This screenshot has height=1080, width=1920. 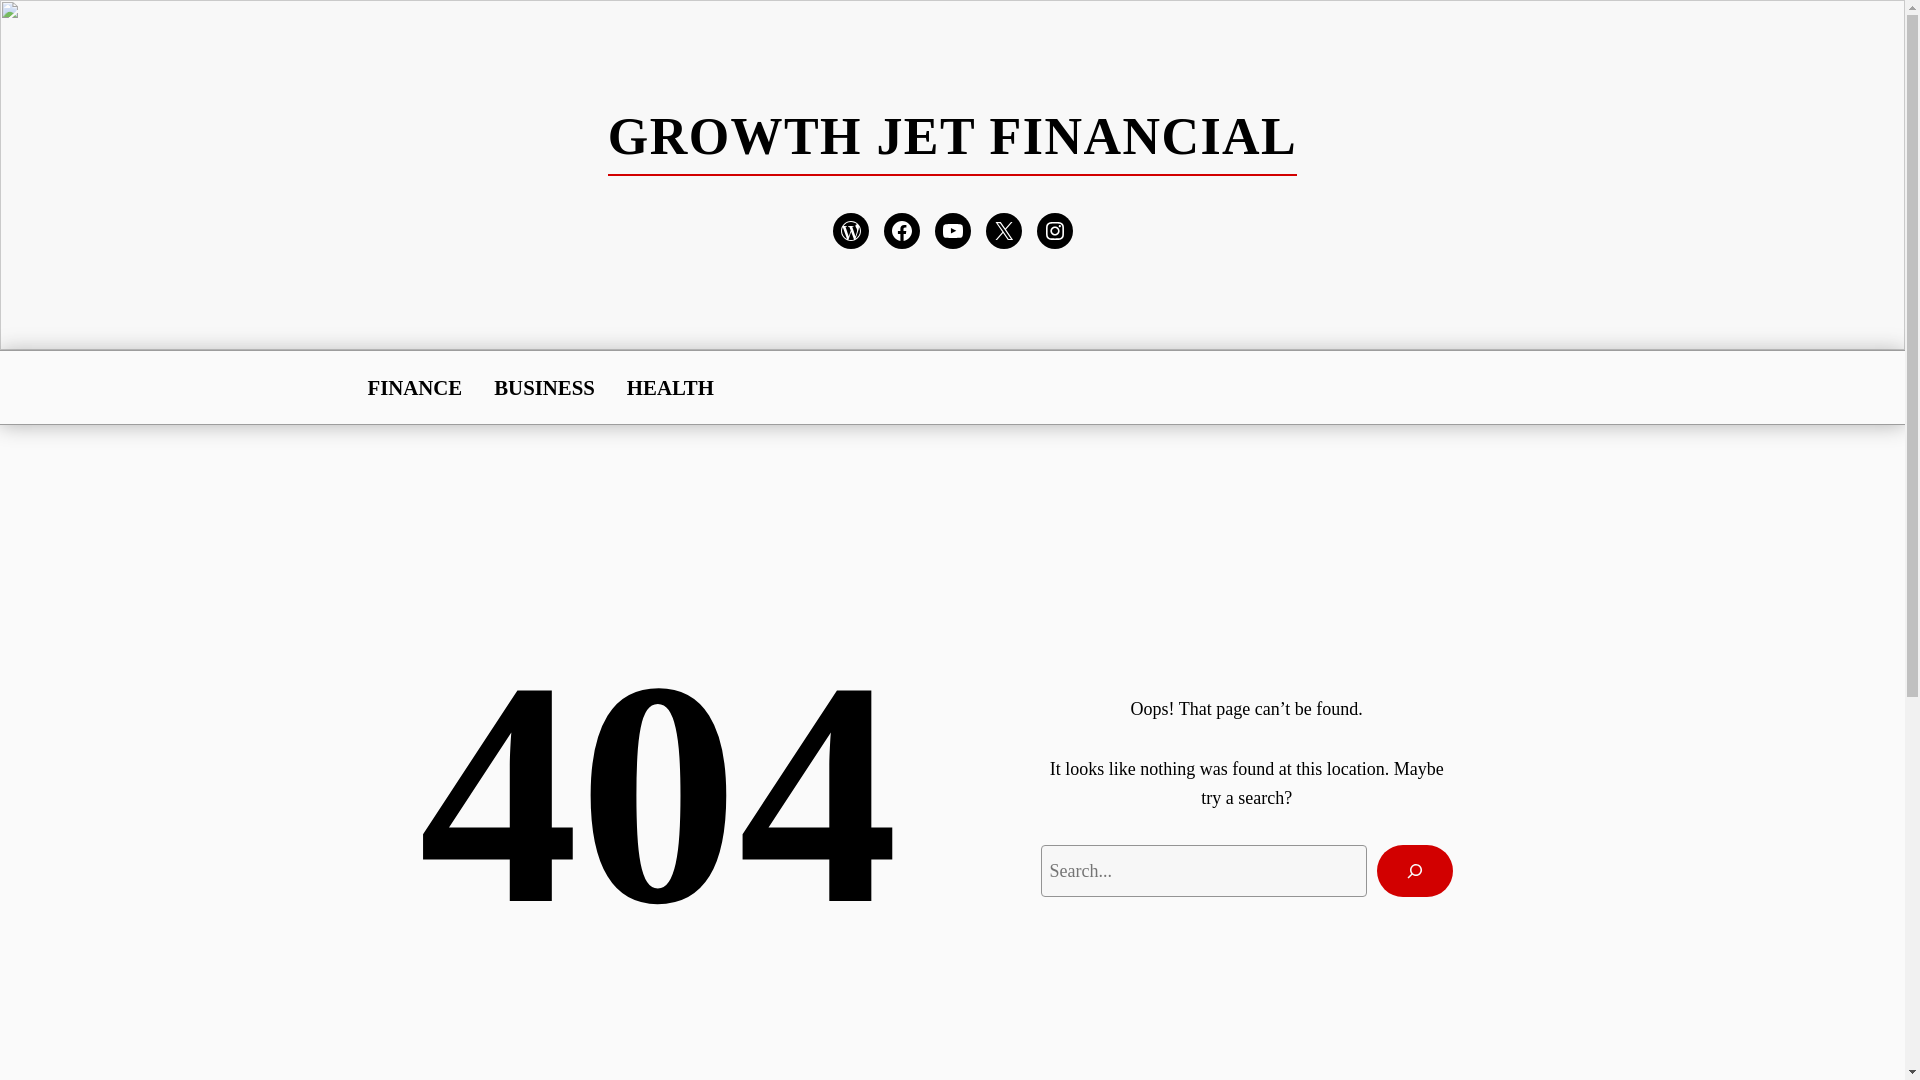 I want to click on Instagram, so click(x=1054, y=230).